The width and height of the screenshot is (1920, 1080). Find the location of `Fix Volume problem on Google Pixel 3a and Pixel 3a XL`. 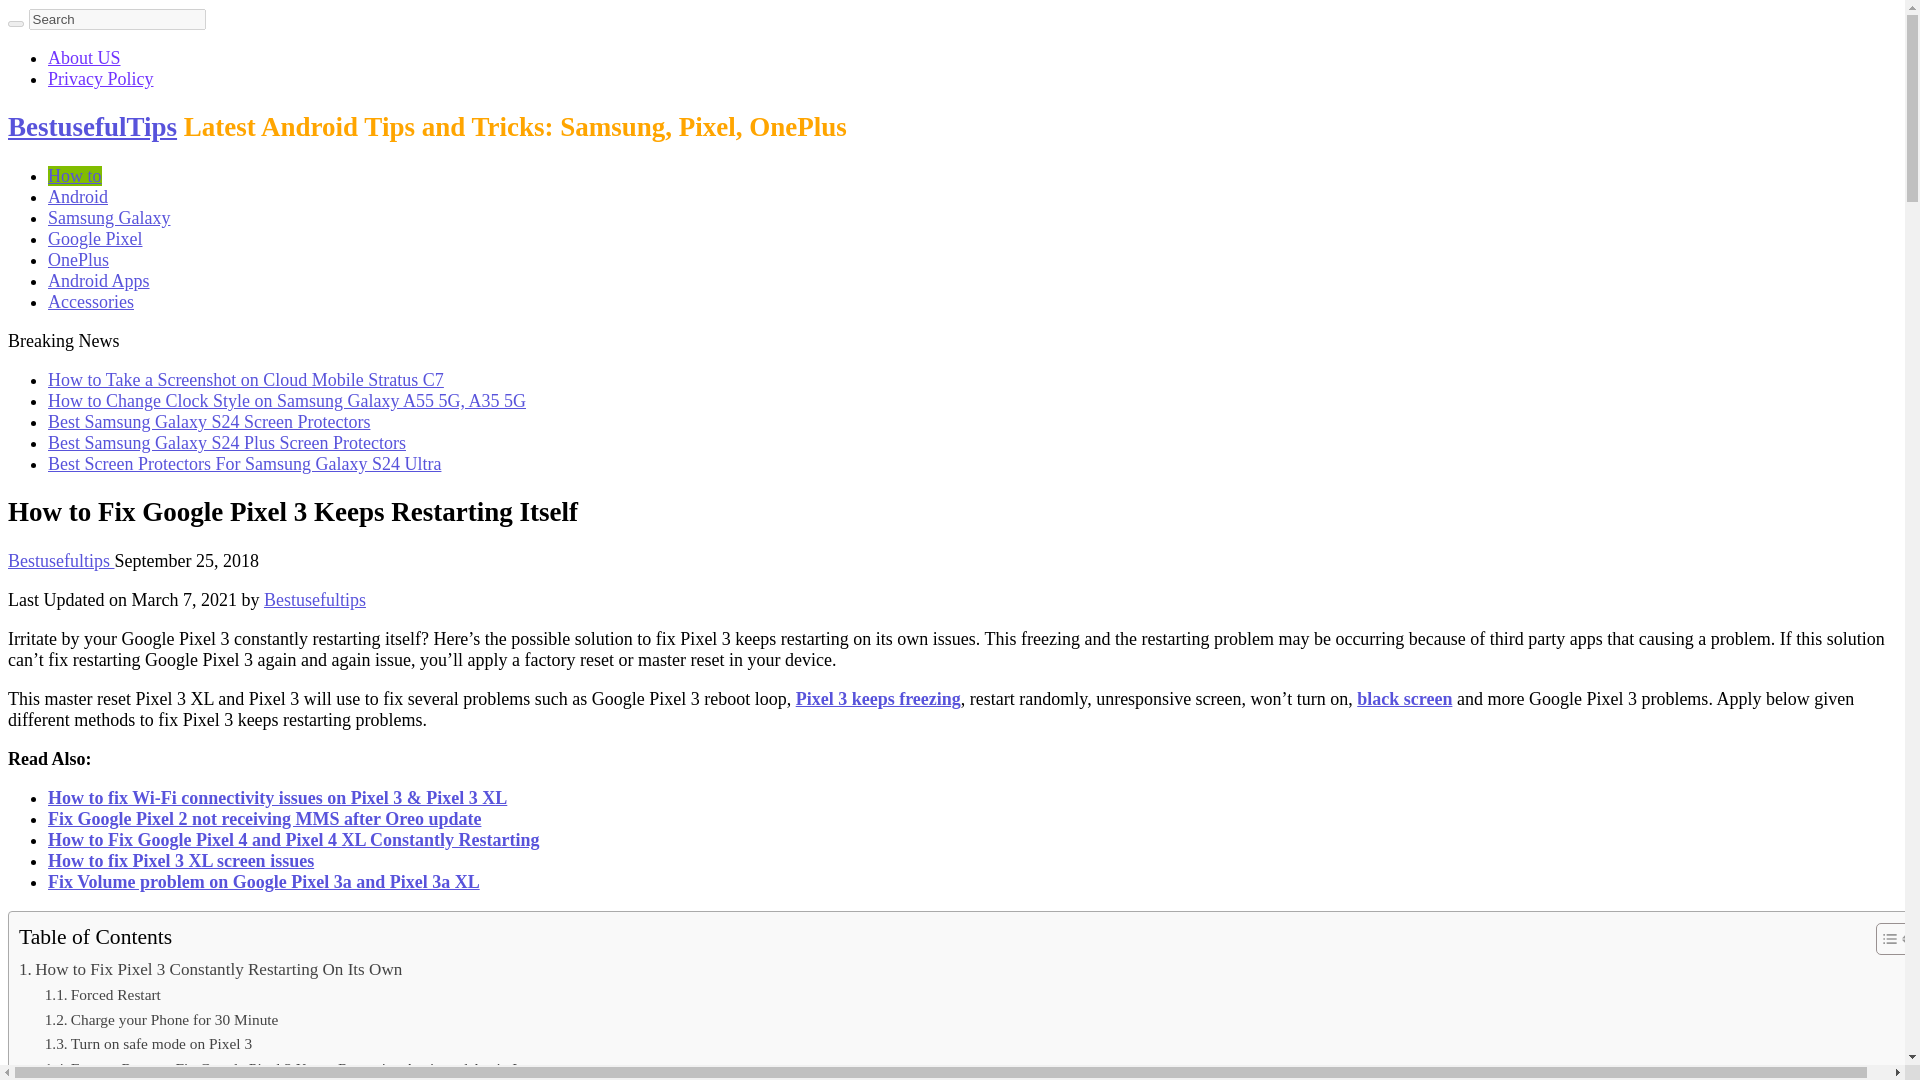

Fix Volume problem on Google Pixel 3a and Pixel 3a XL is located at coordinates (264, 882).